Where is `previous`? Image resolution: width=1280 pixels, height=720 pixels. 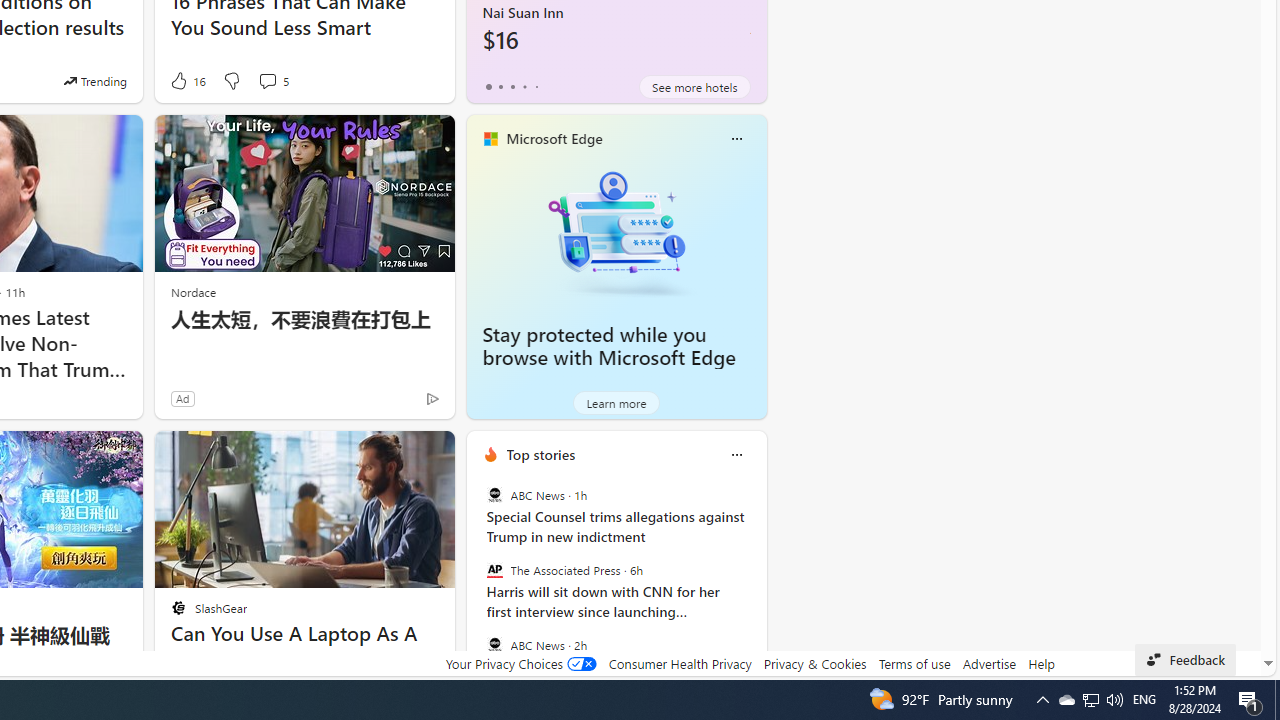
previous is located at coordinates (476, 583).